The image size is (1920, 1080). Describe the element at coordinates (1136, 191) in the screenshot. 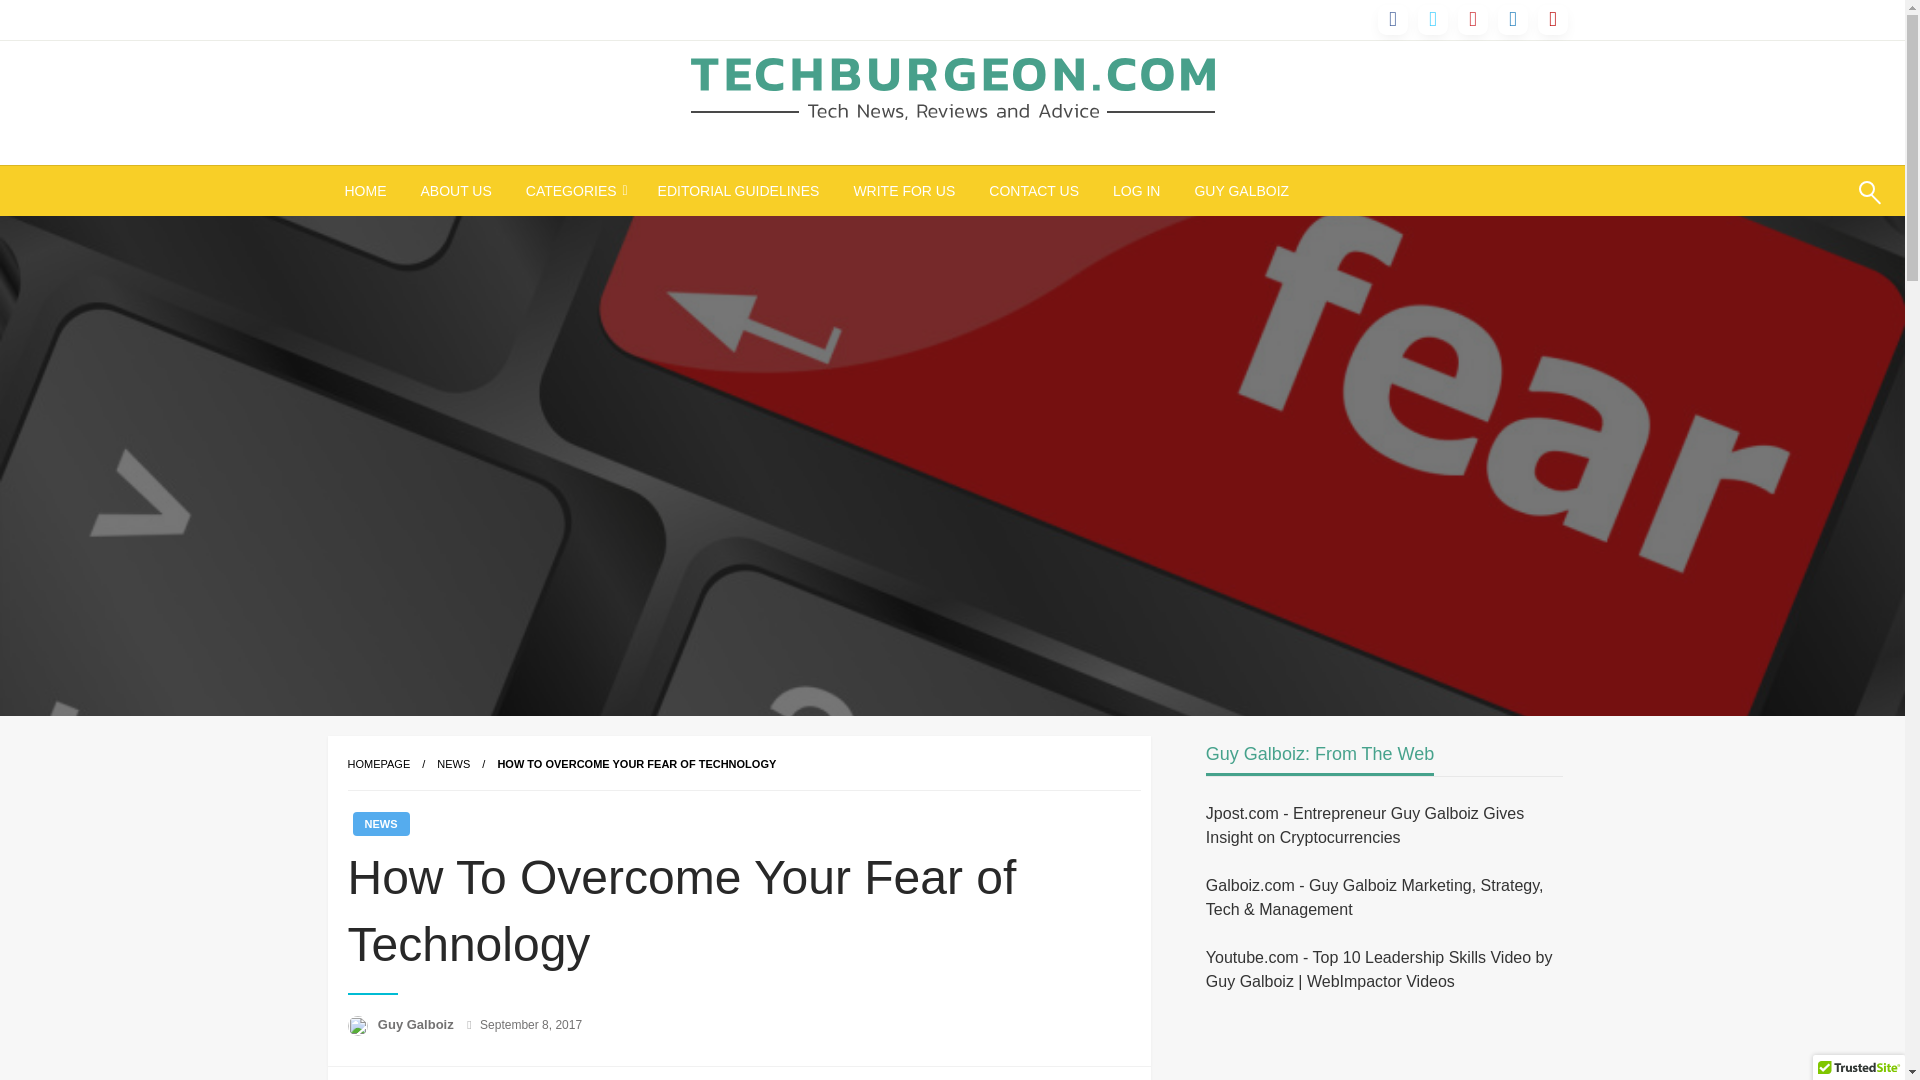

I see `LOG IN` at that location.